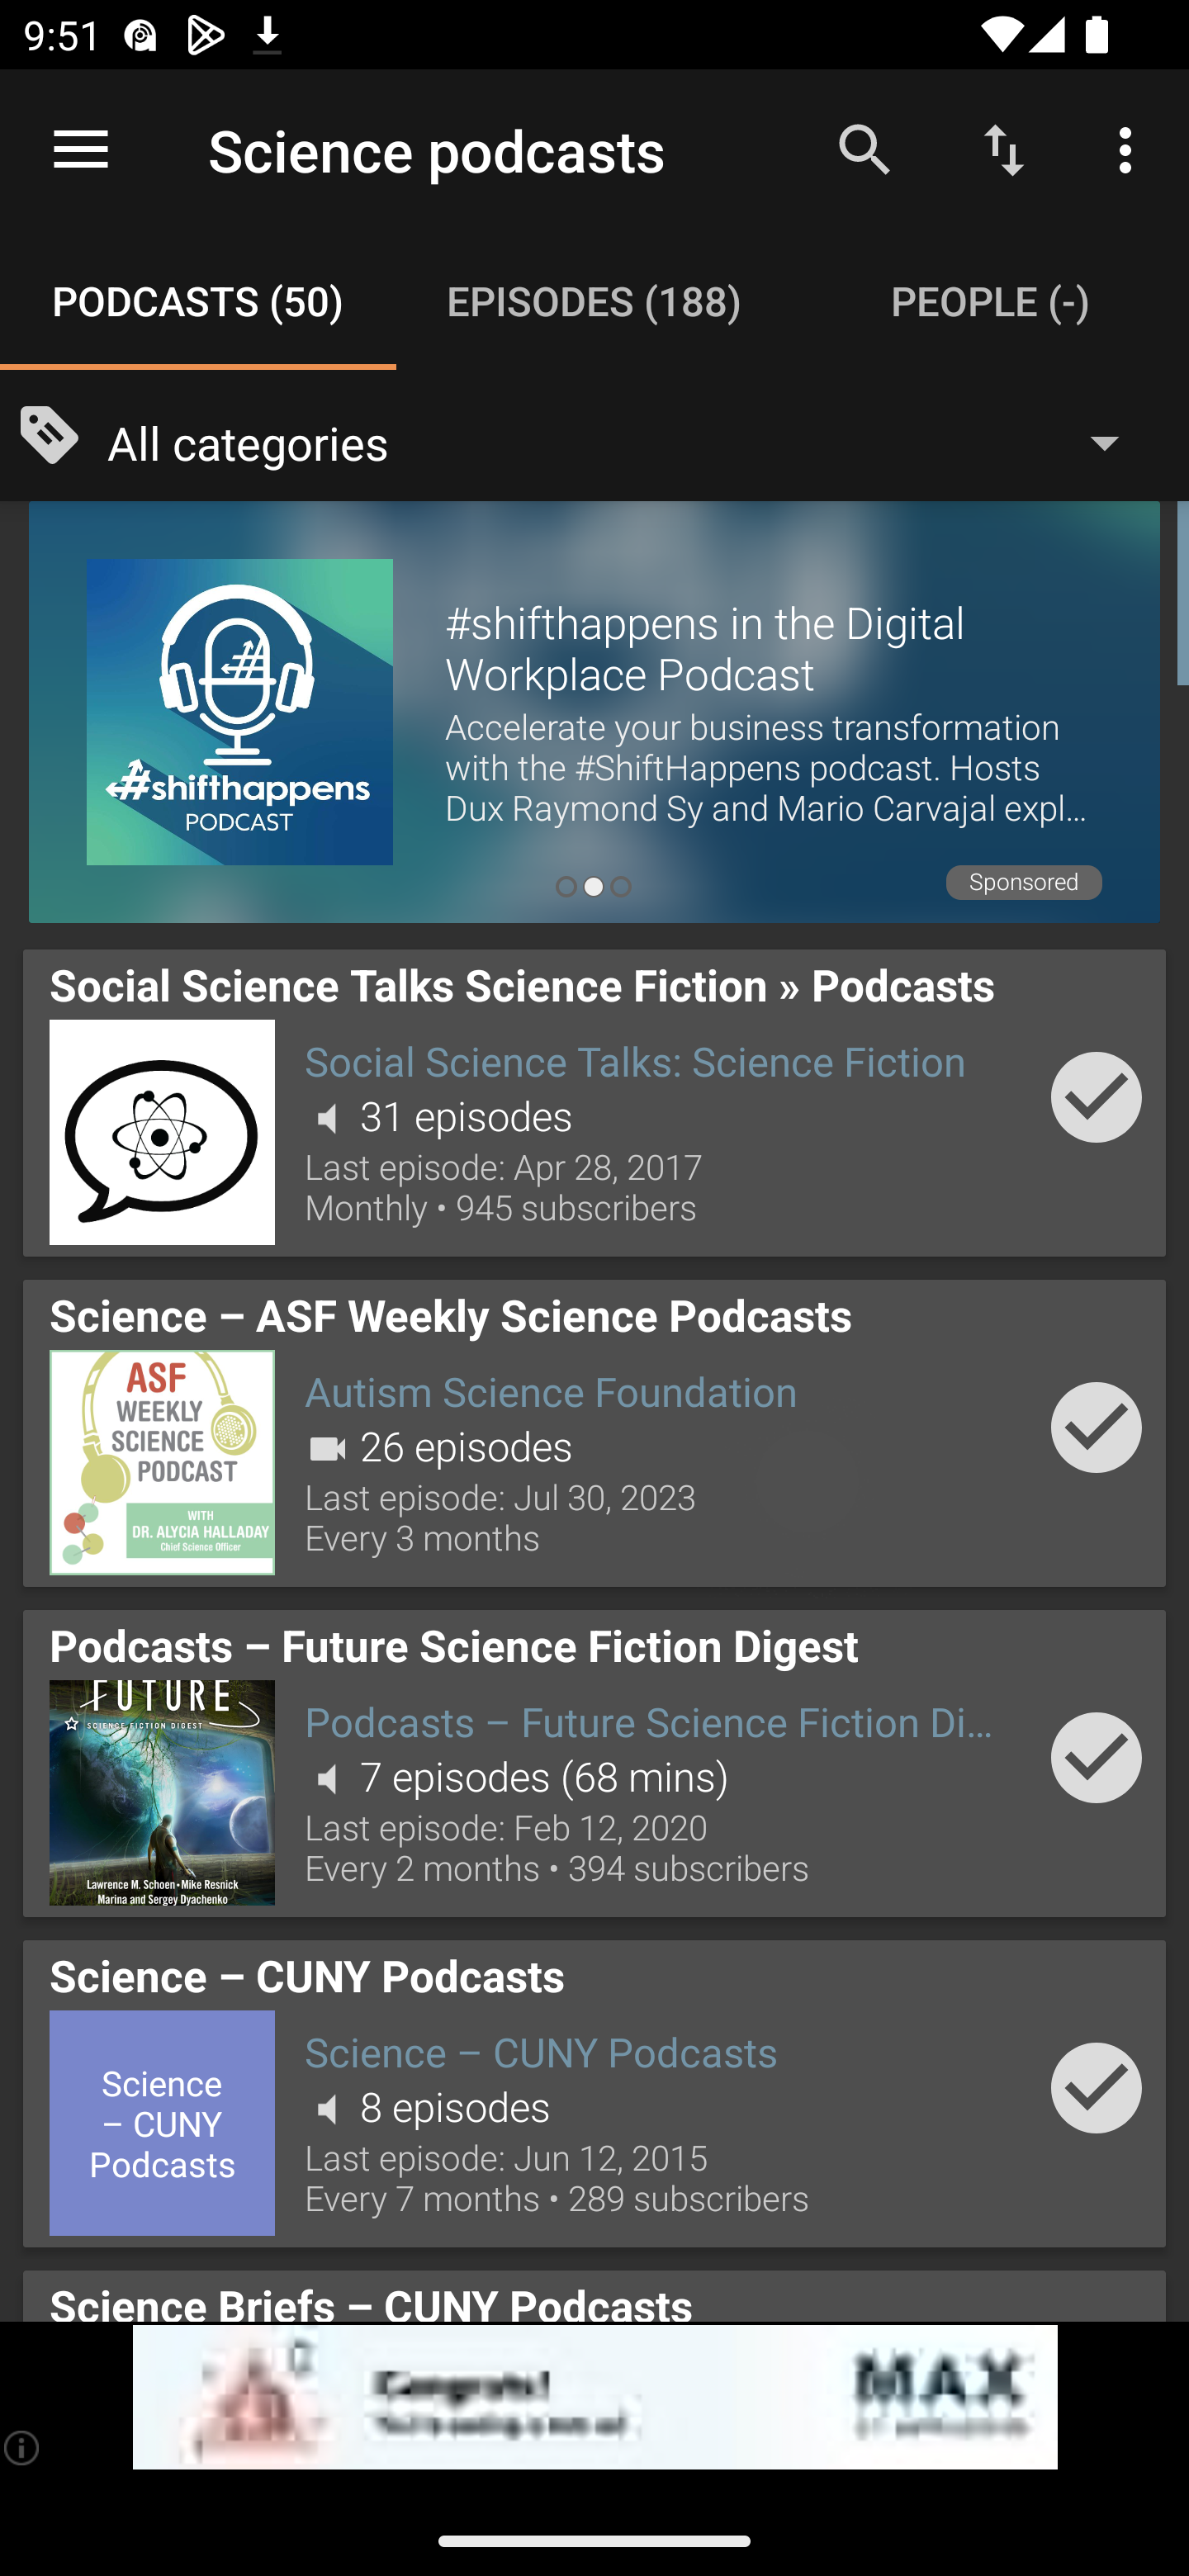 This screenshot has width=1189, height=2576. I want to click on Add, so click(1097, 1427).